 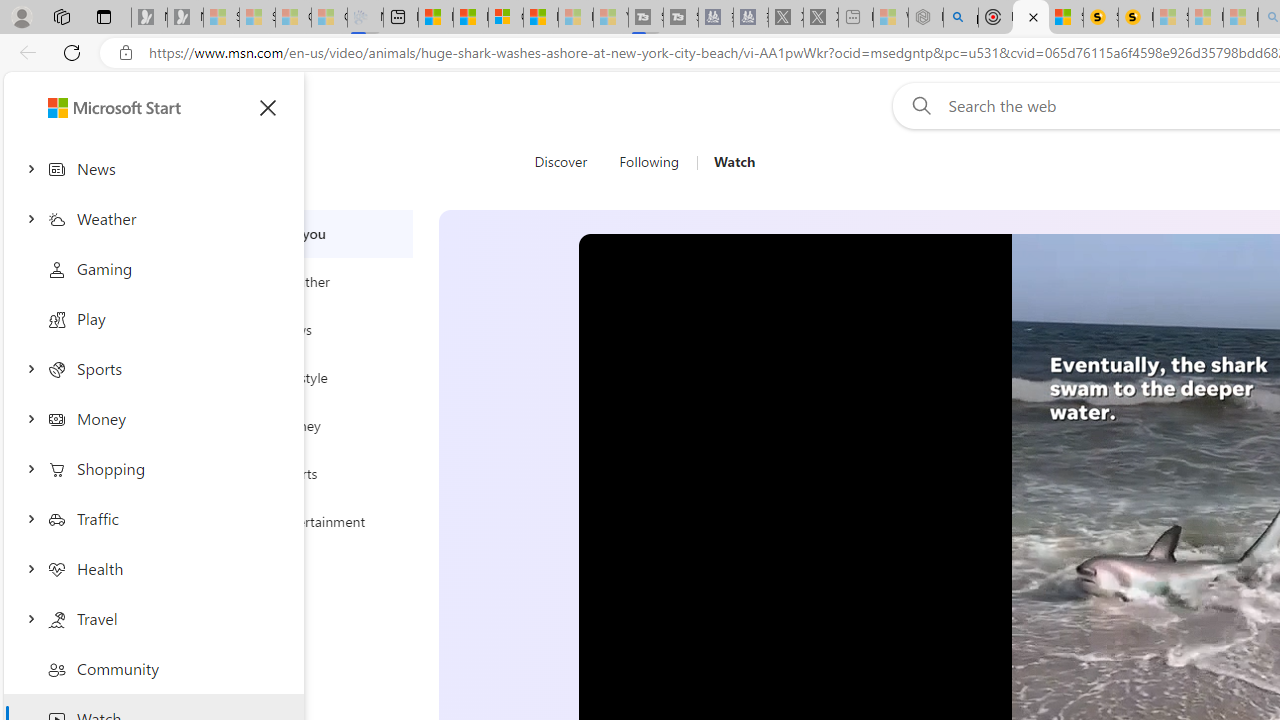 I want to click on Wildlife - MSN - Sleeping, so click(x=890, y=18).